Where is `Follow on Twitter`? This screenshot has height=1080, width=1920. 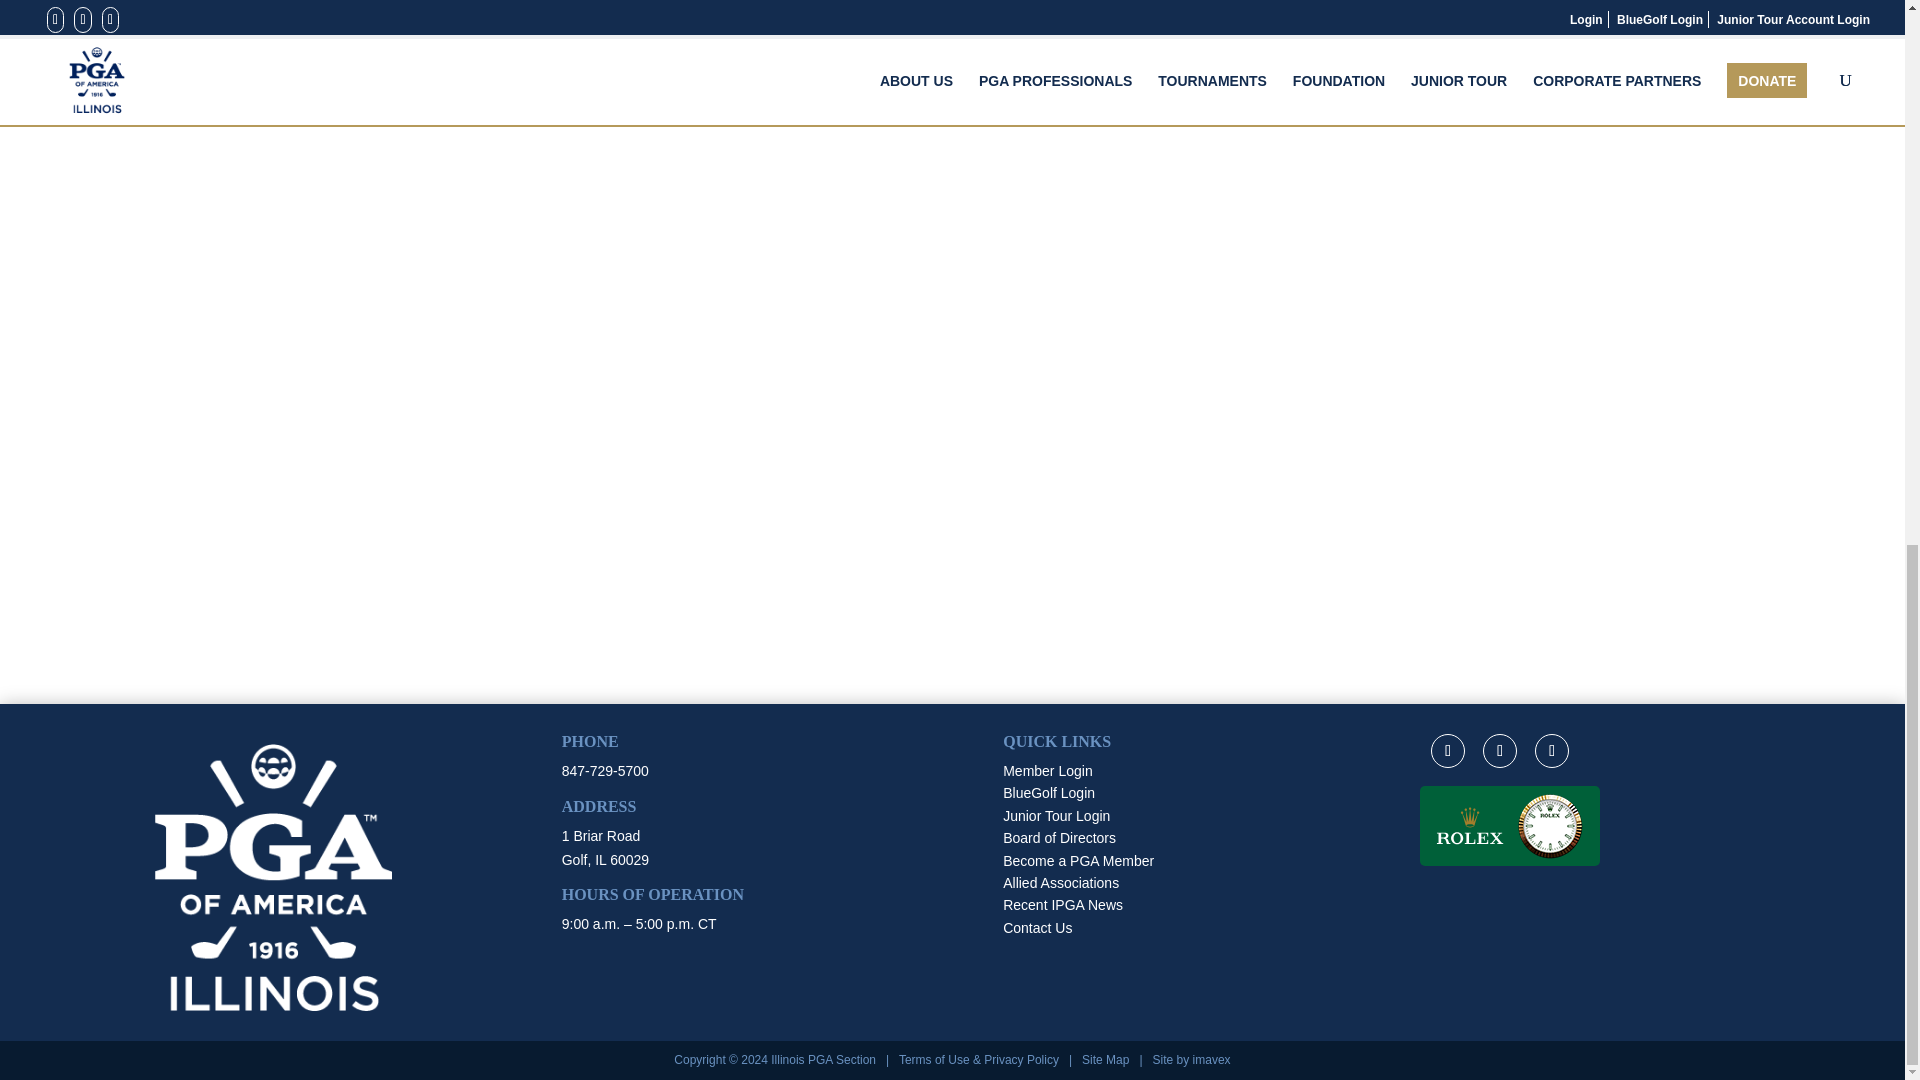 Follow on Twitter is located at coordinates (1499, 750).